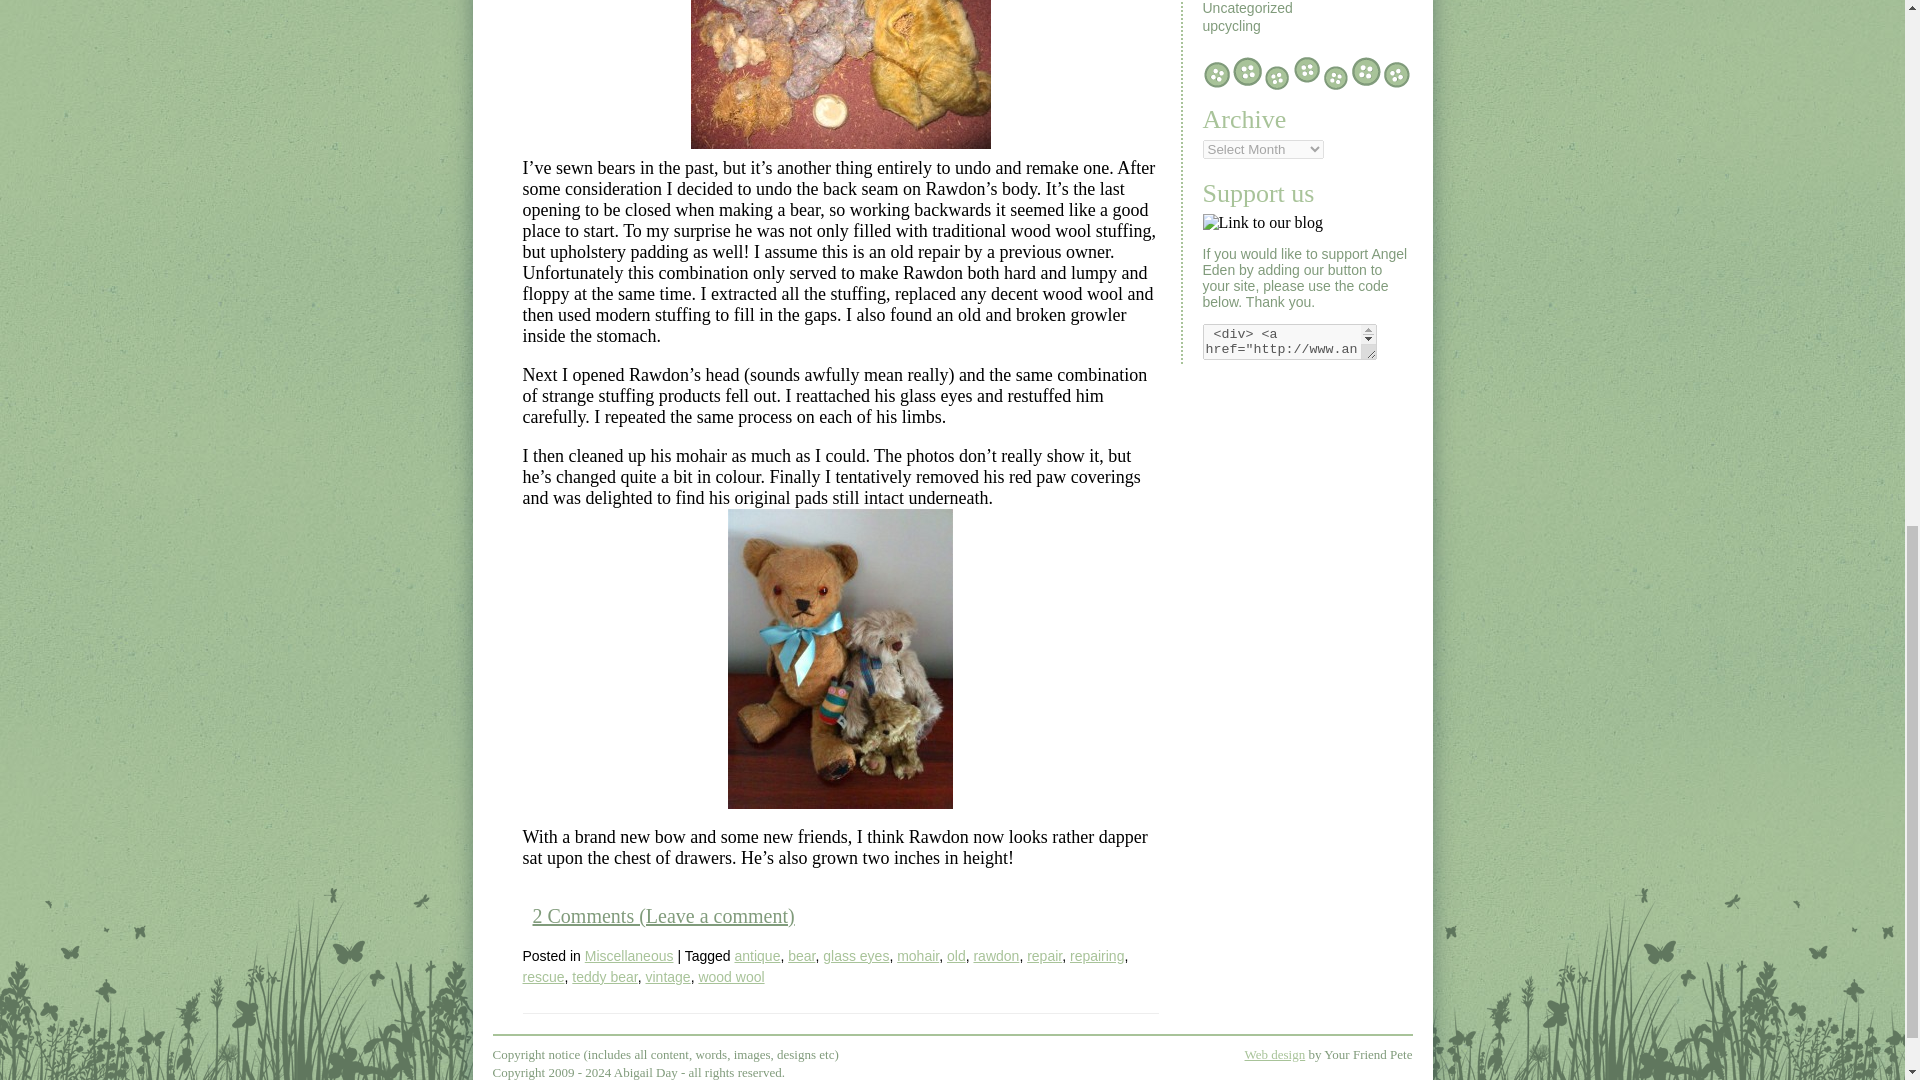 This screenshot has height=1080, width=1920. Describe the element at coordinates (917, 956) in the screenshot. I see `mohair` at that location.